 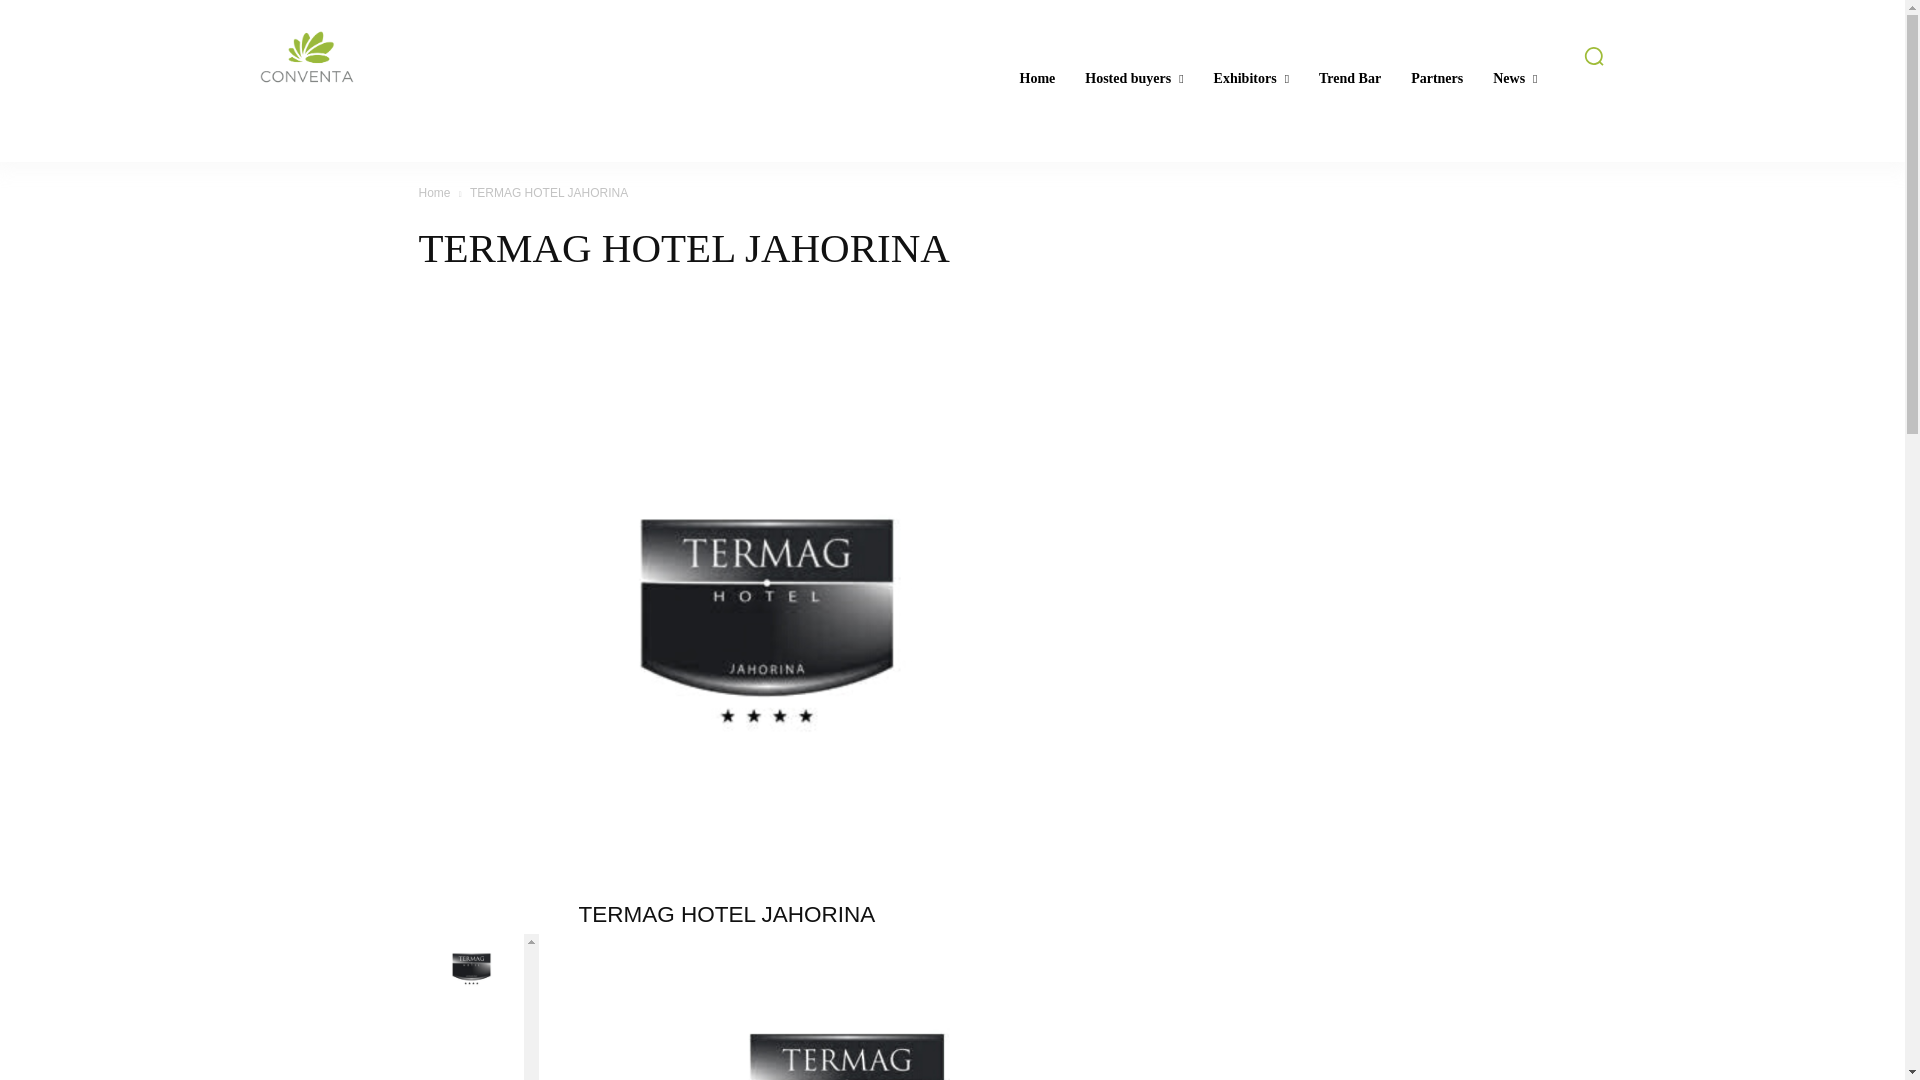 What do you see at coordinates (1251, 78) in the screenshot?
I see `Exhibitors` at bounding box center [1251, 78].